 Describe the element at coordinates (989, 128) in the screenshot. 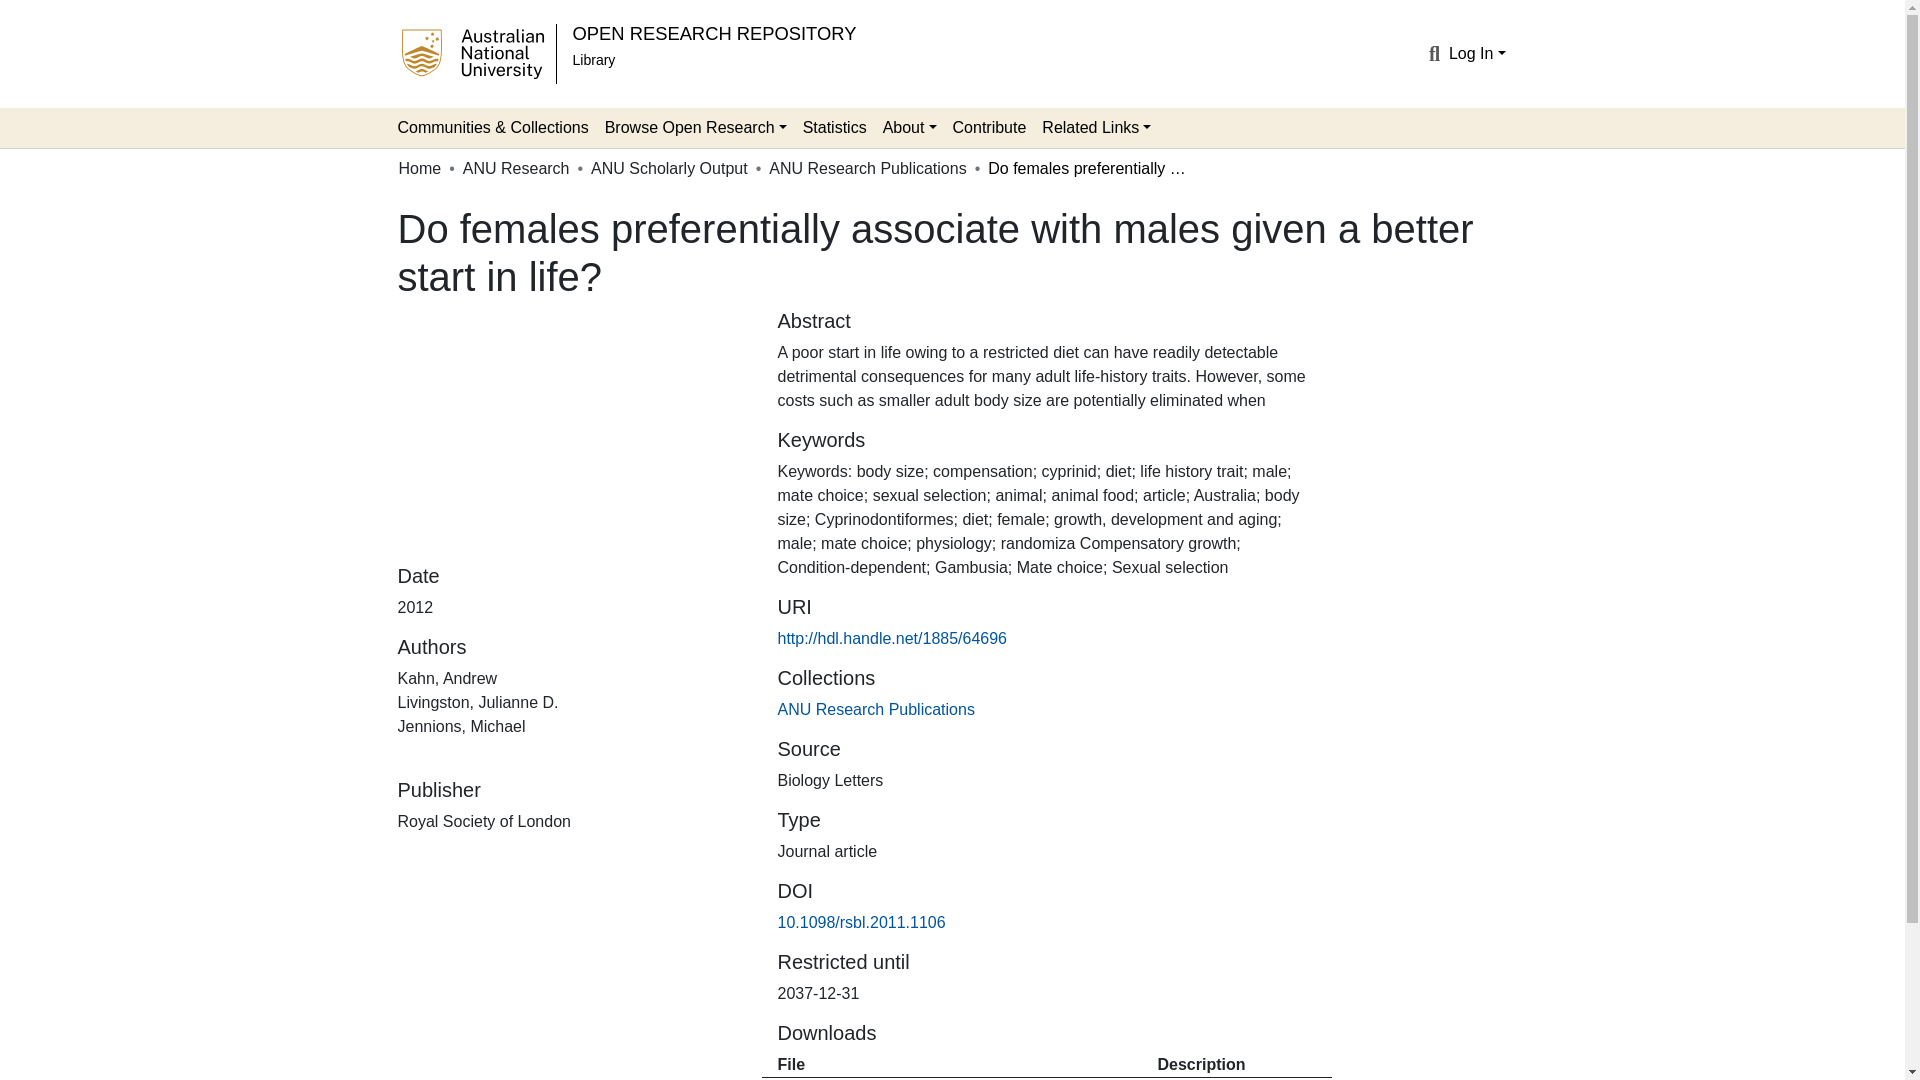

I see `Contribute` at that location.